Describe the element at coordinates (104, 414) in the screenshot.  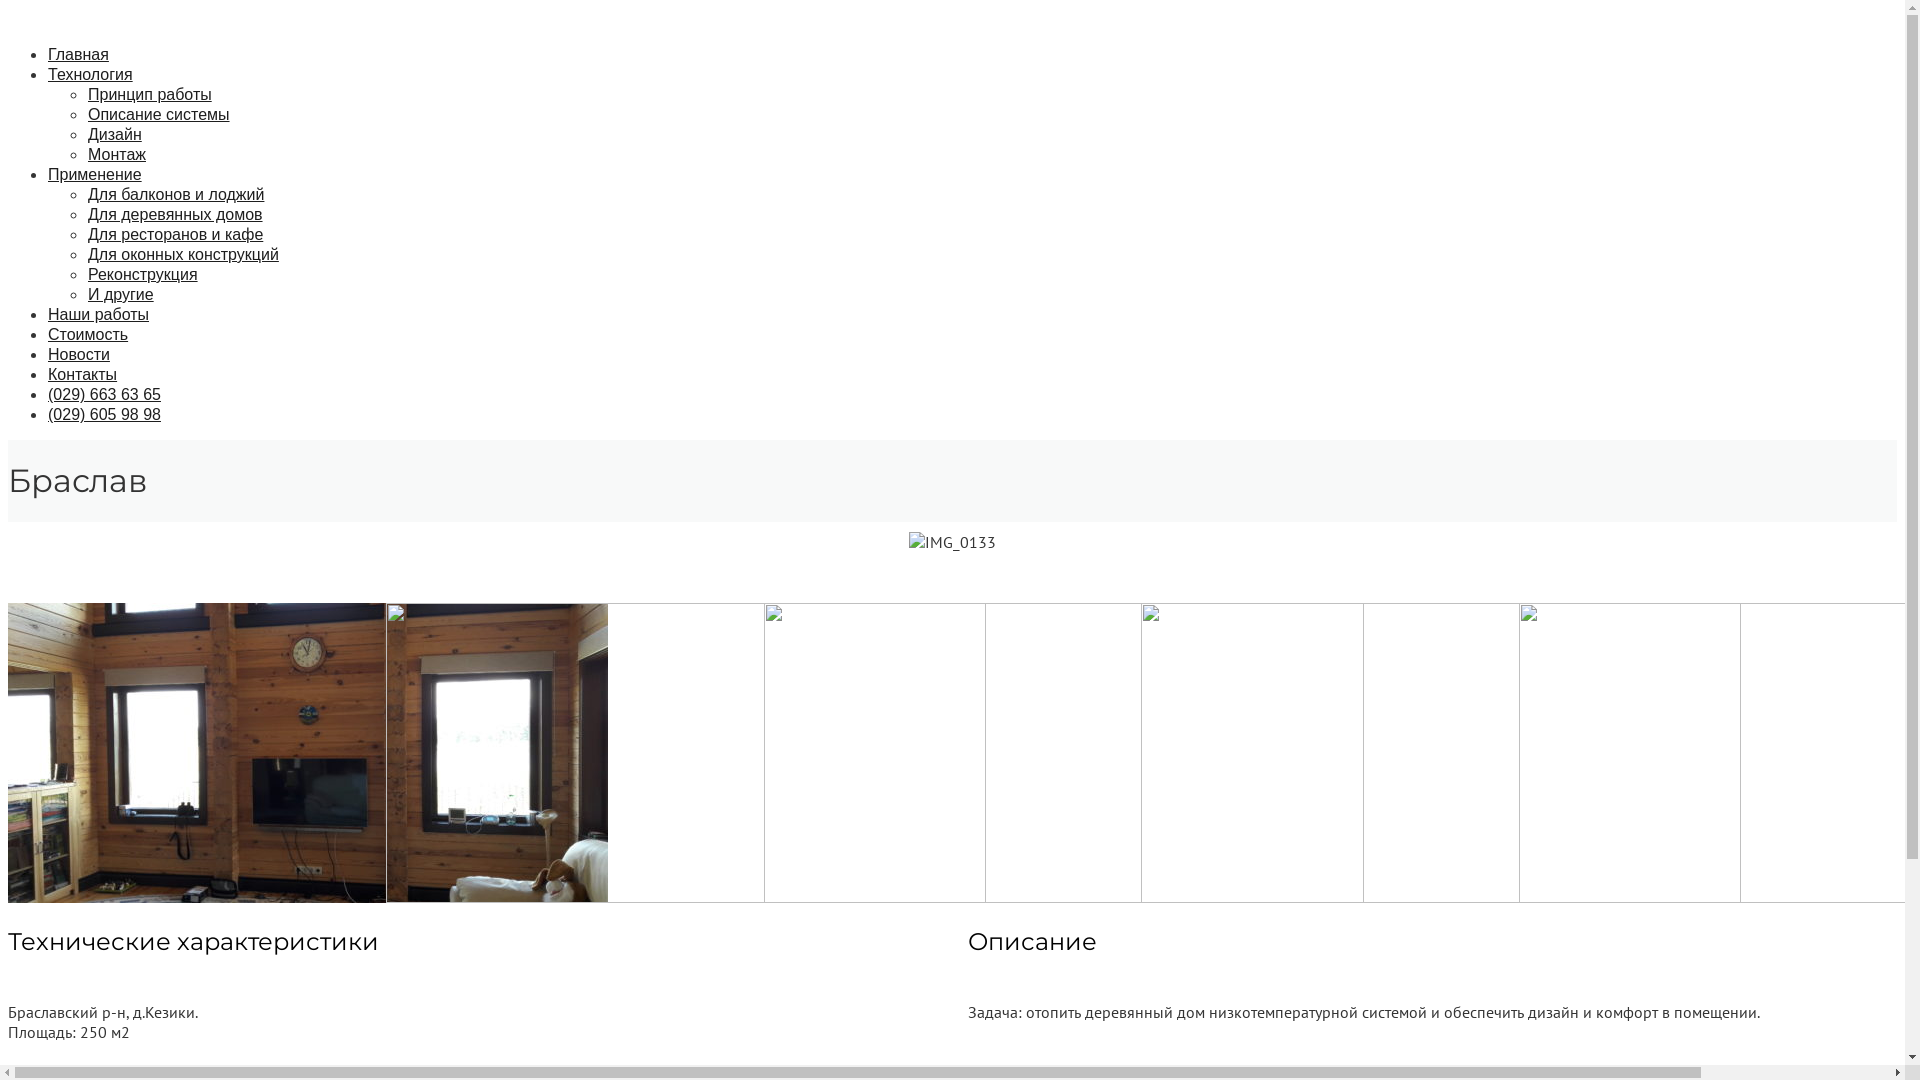
I see `(029) 605 98 98` at that location.